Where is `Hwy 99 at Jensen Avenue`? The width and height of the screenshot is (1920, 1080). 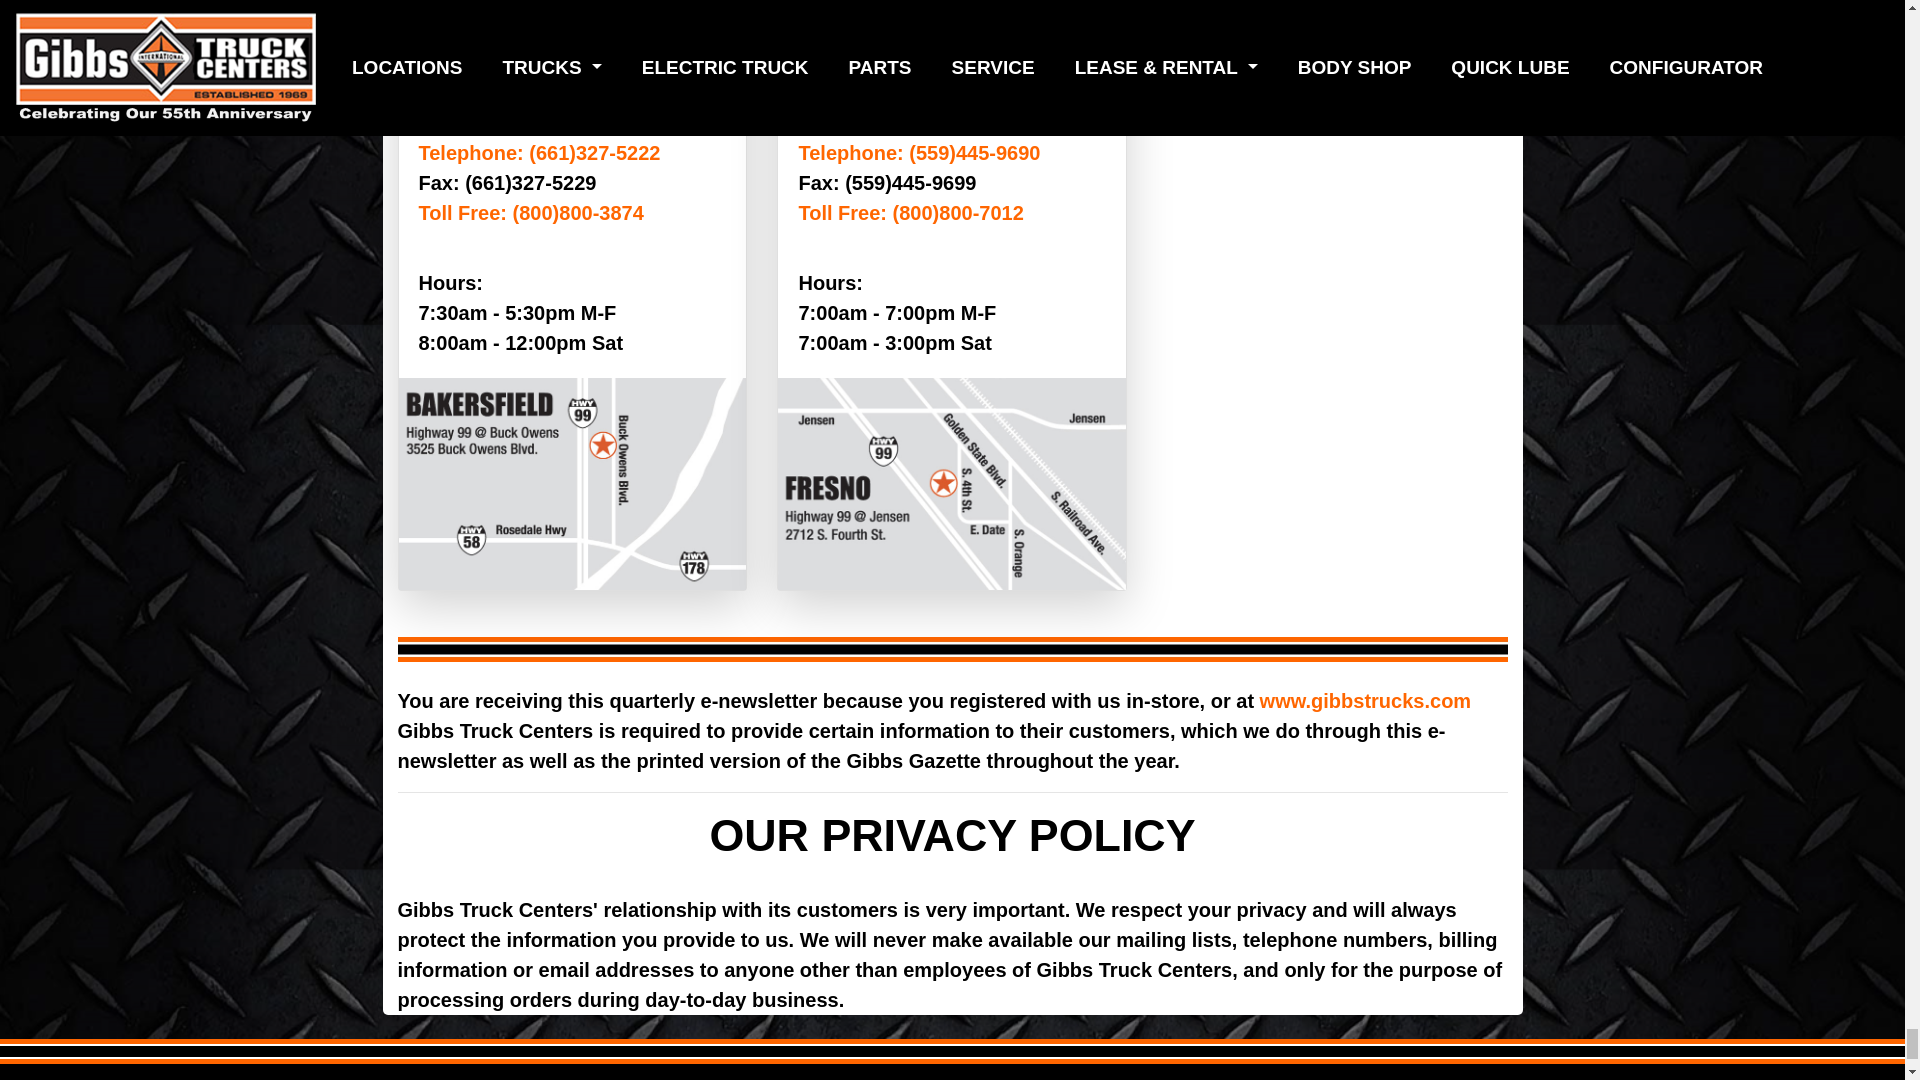 Hwy 99 at Jensen Avenue is located at coordinates (919, 82).